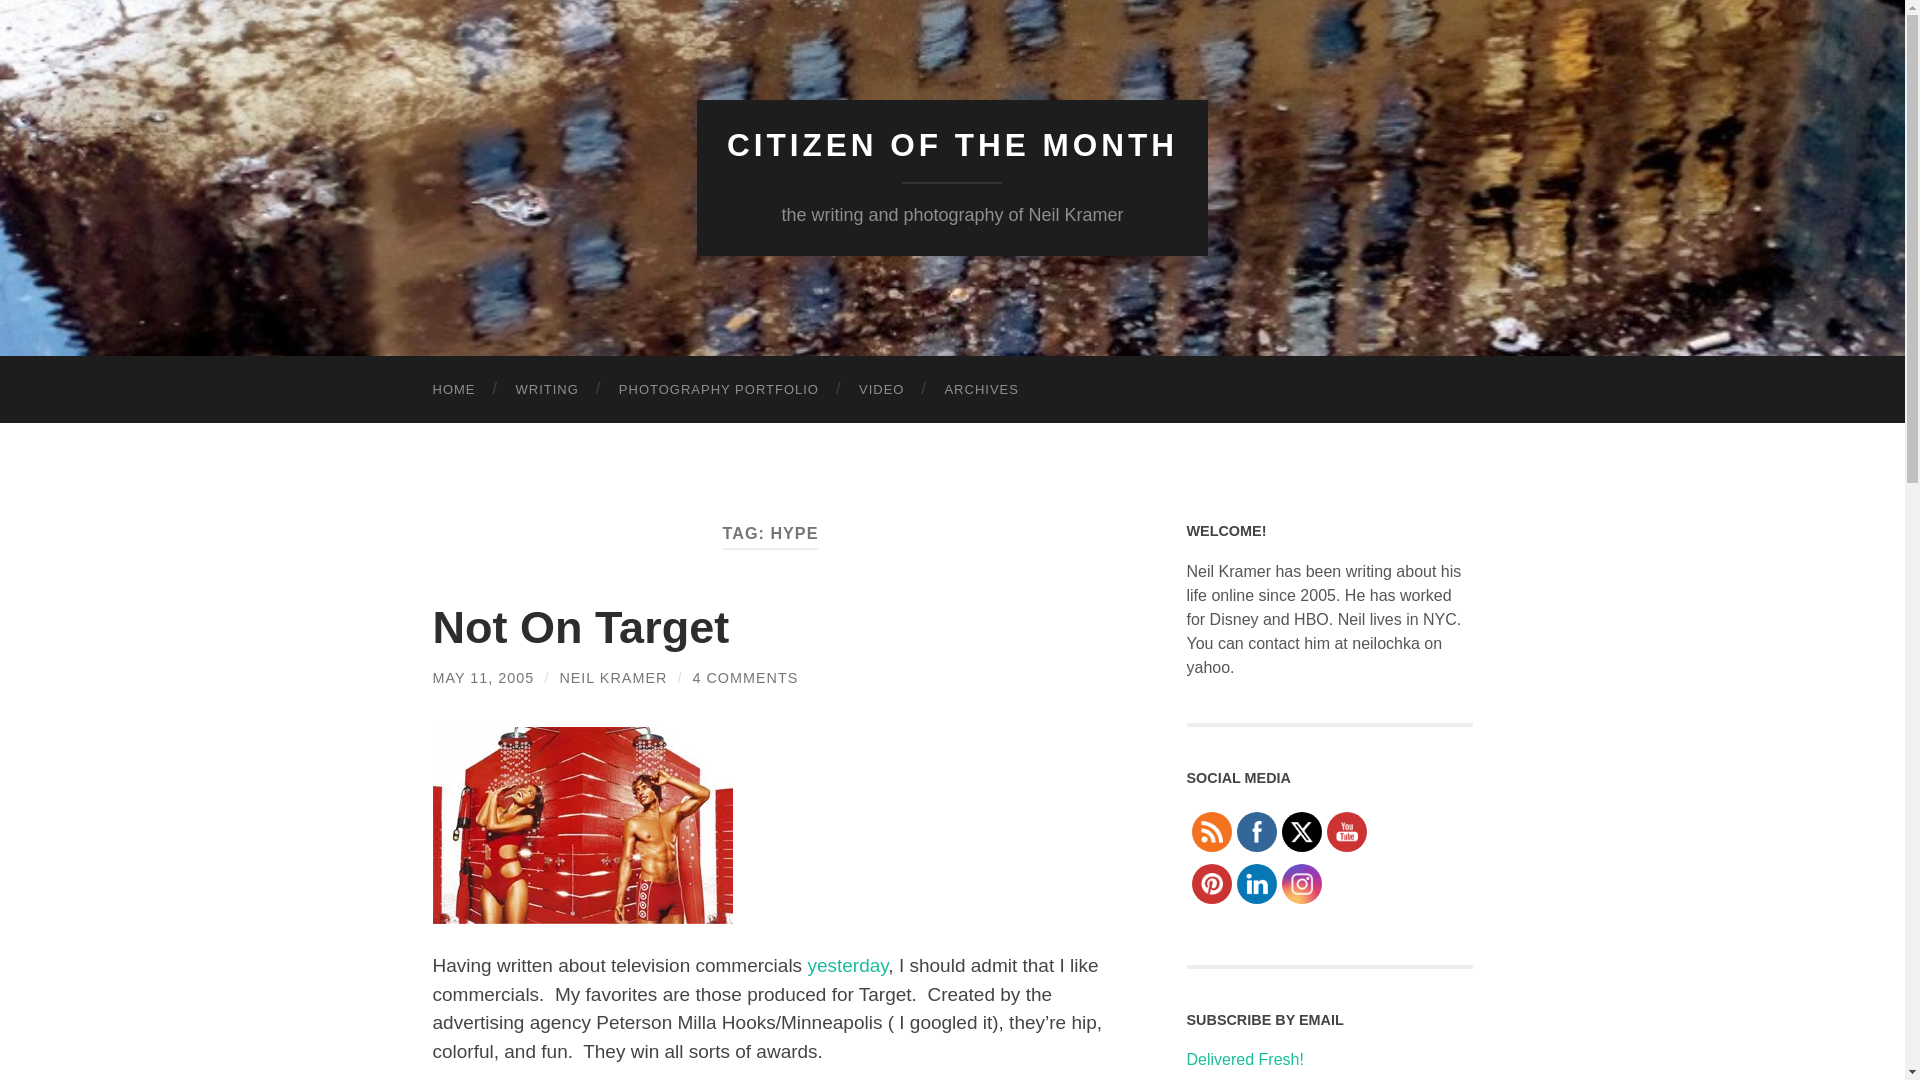 The image size is (1920, 1080). What do you see at coordinates (744, 677) in the screenshot?
I see `4 COMMENTS` at bounding box center [744, 677].